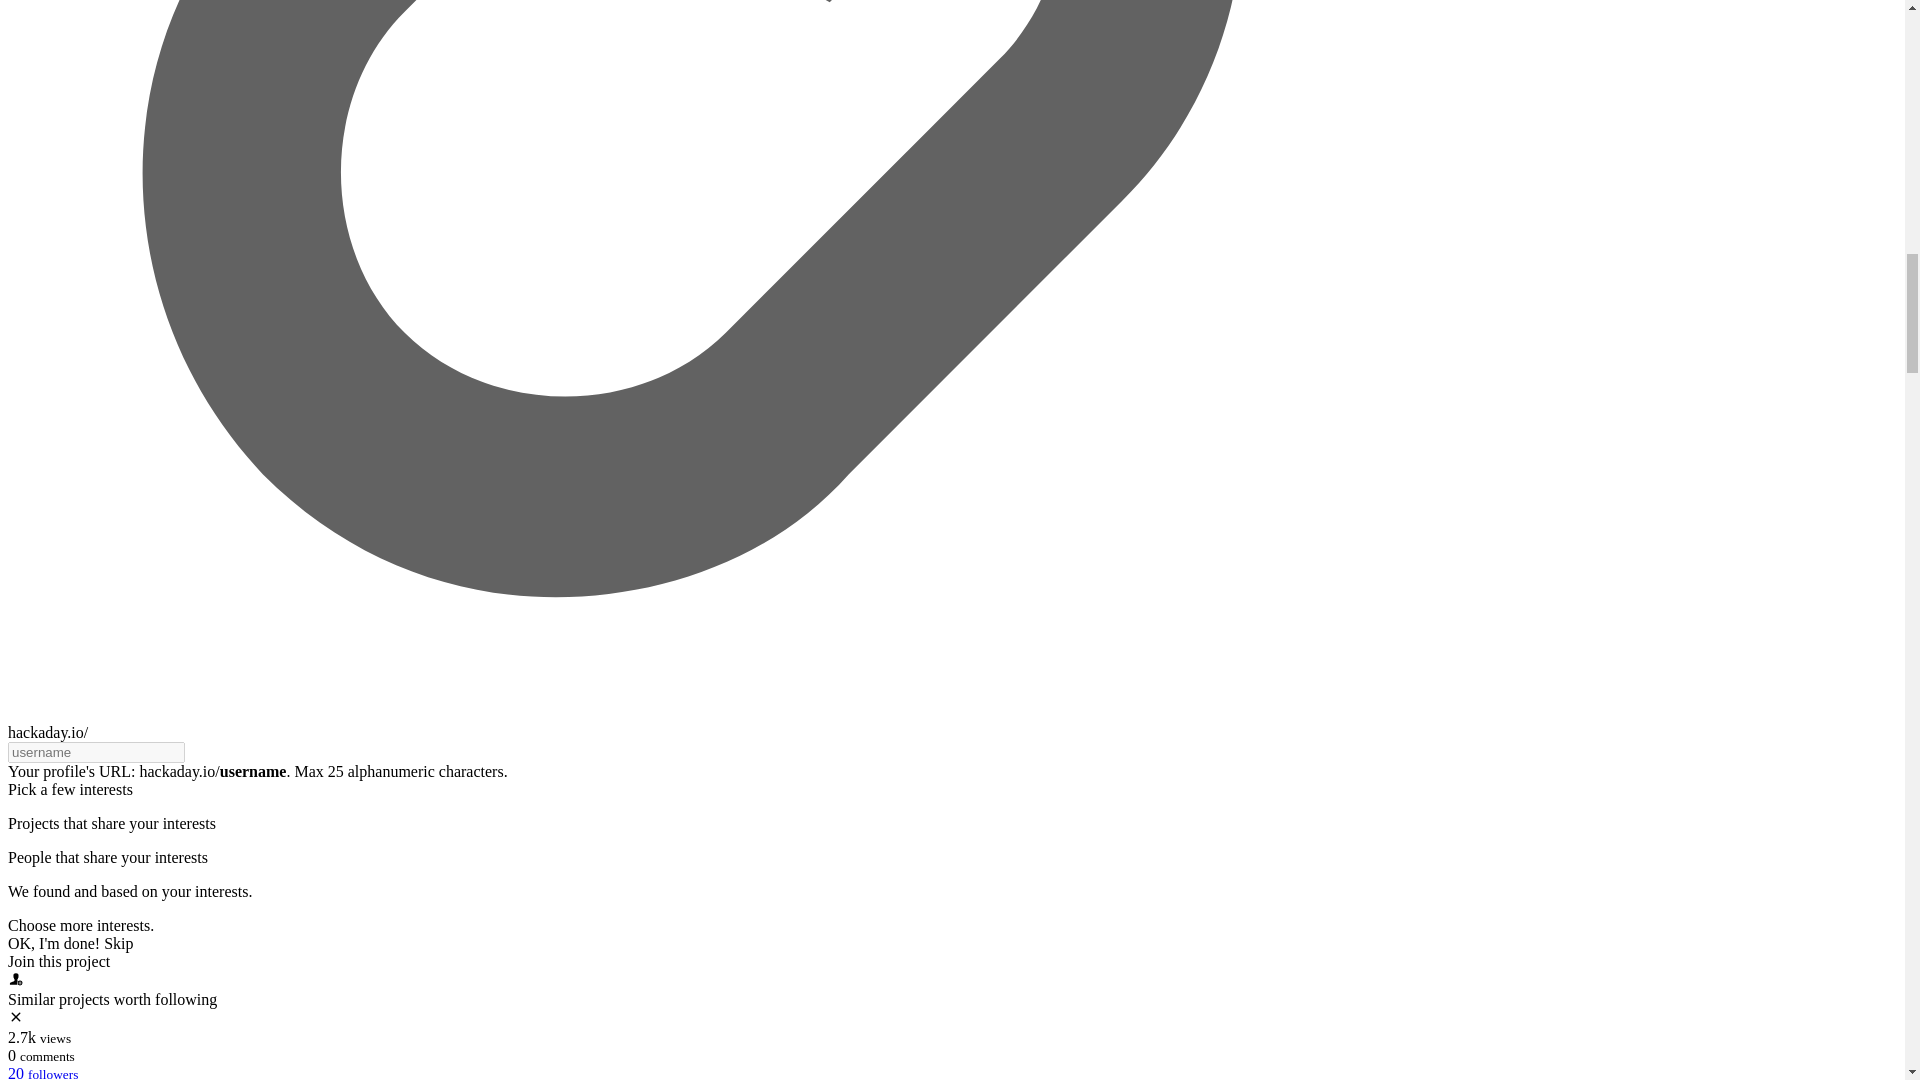 The image size is (1920, 1080). Describe the element at coordinates (22, 1038) in the screenshot. I see `View Count` at that location.